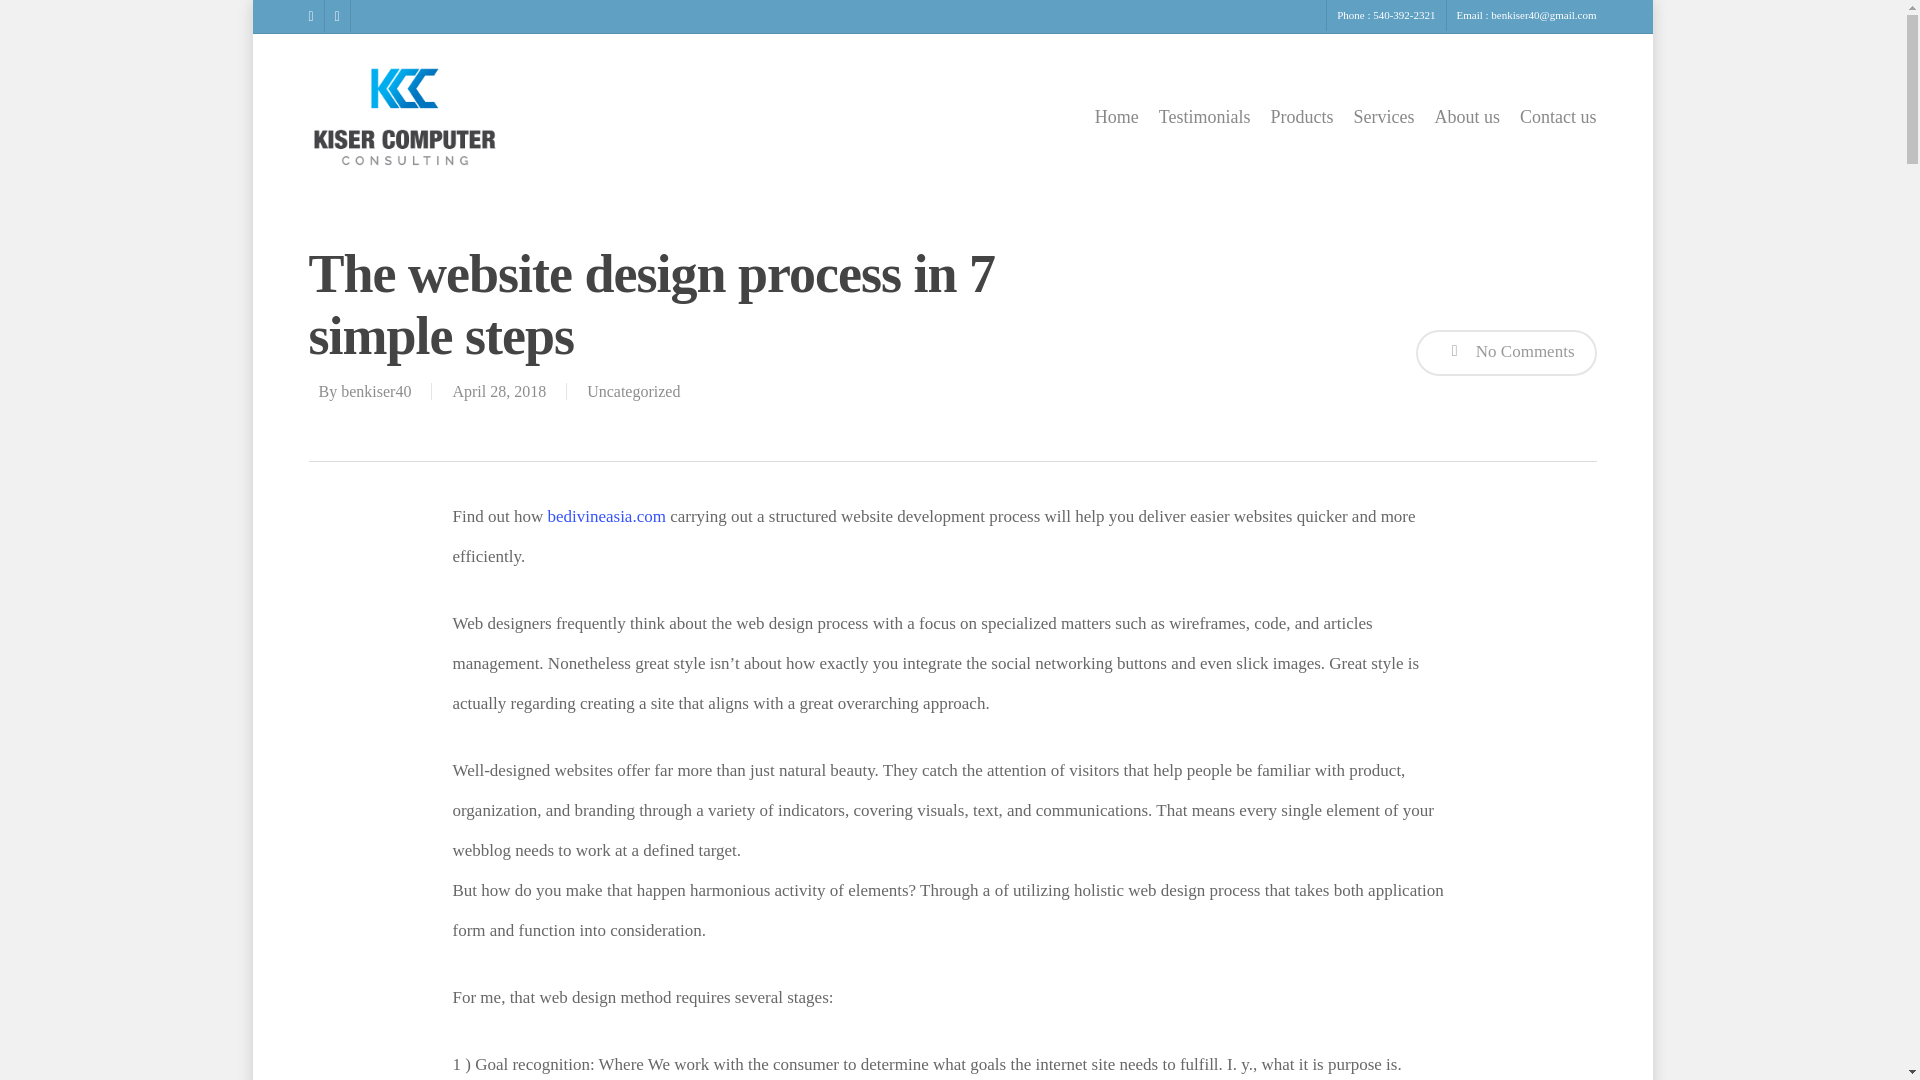 The height and width of the screenshot is (1080, 1920). I want to click on Testimonials, so click(1205, 117).